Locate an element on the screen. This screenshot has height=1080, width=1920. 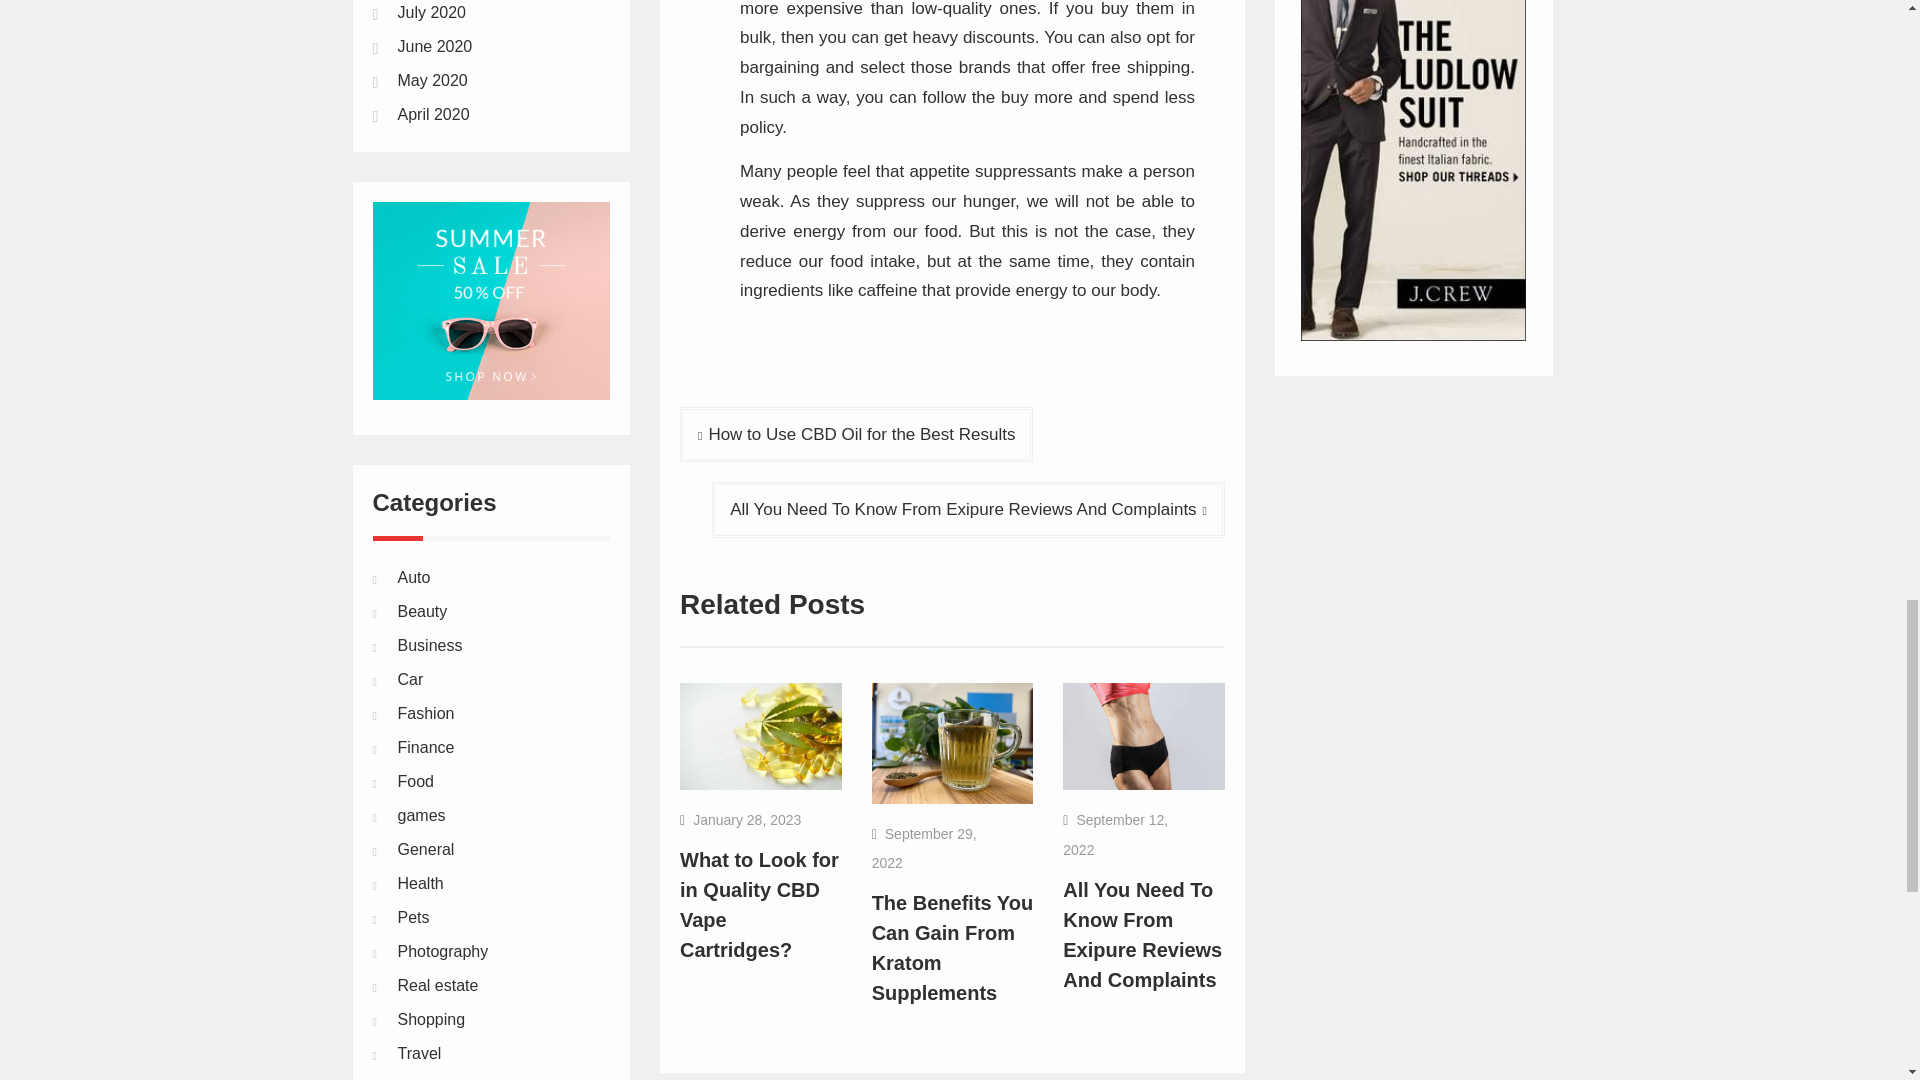
All You Need To Know From Exipure Reviews And Complaints is located at coordinates (1142, 935).